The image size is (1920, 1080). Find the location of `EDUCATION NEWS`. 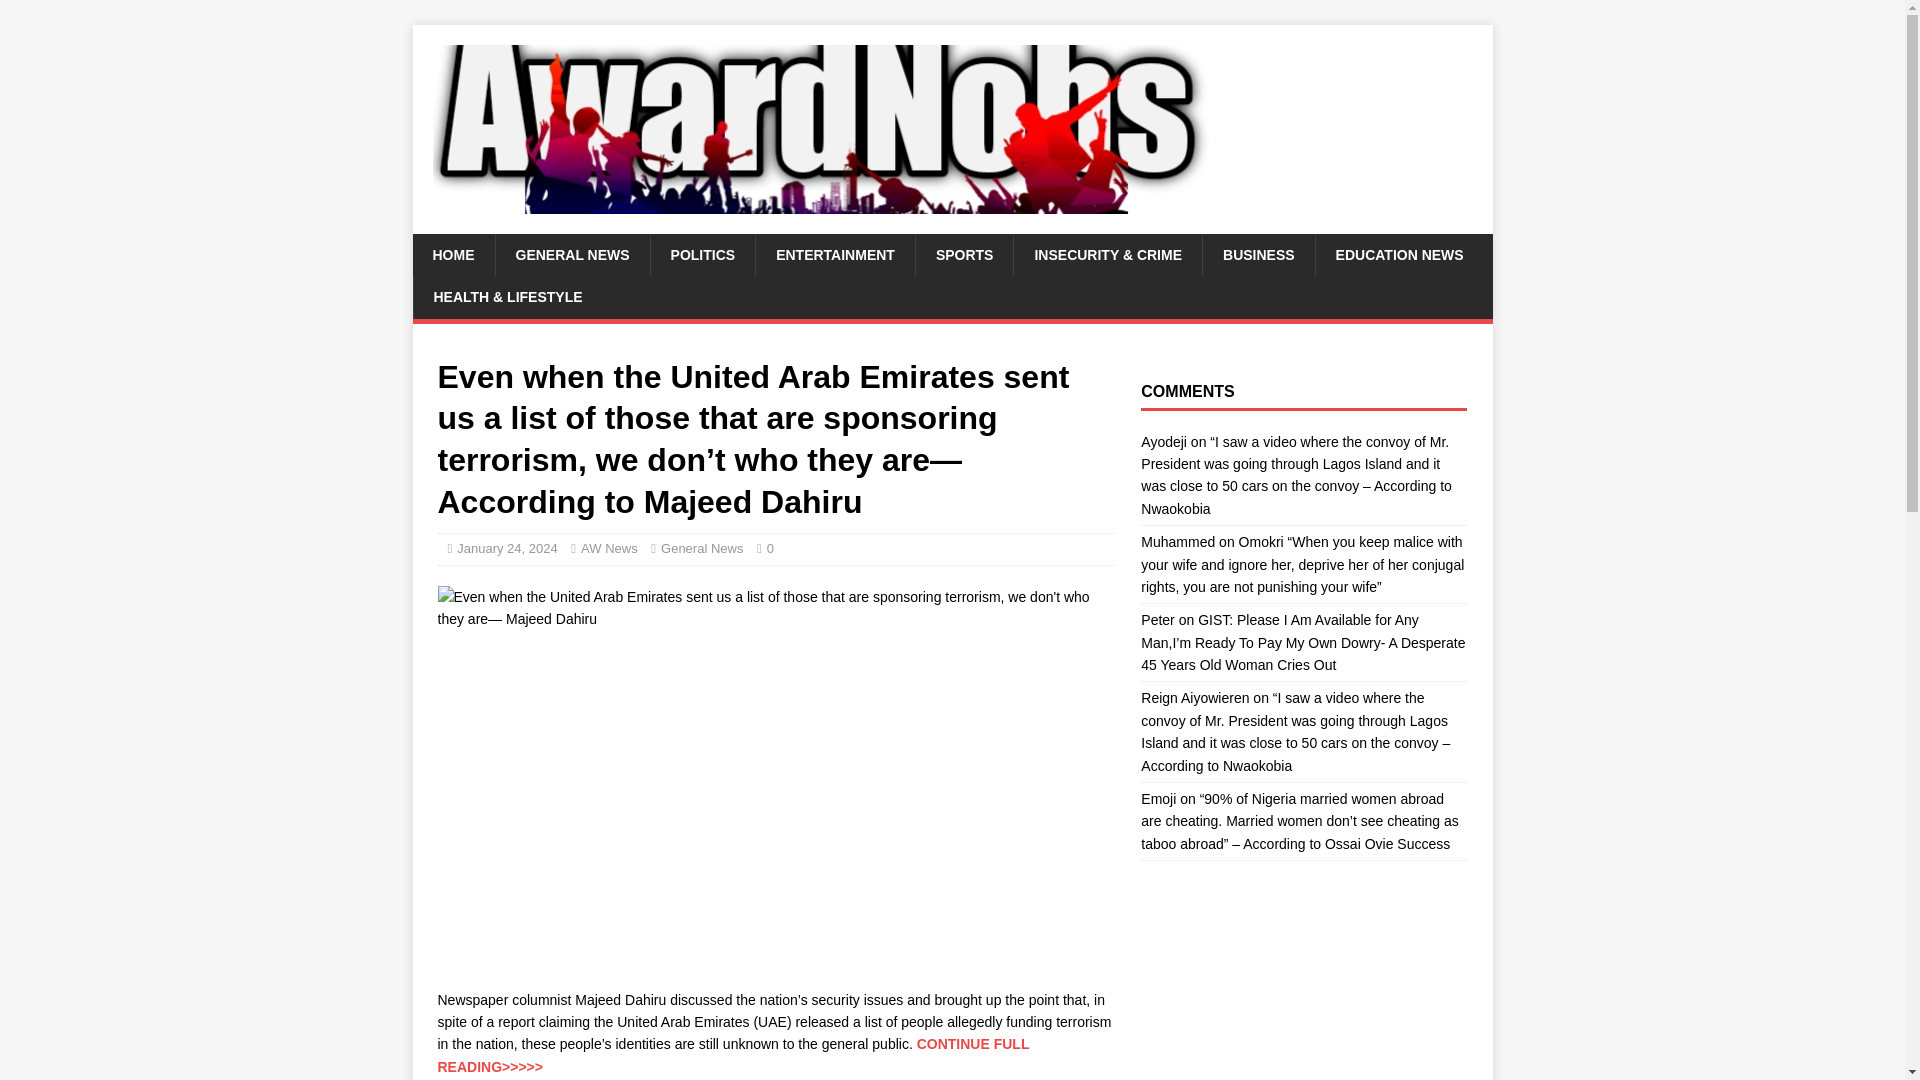

EDUCATION NEWS is located at coordinates (1400, 255).